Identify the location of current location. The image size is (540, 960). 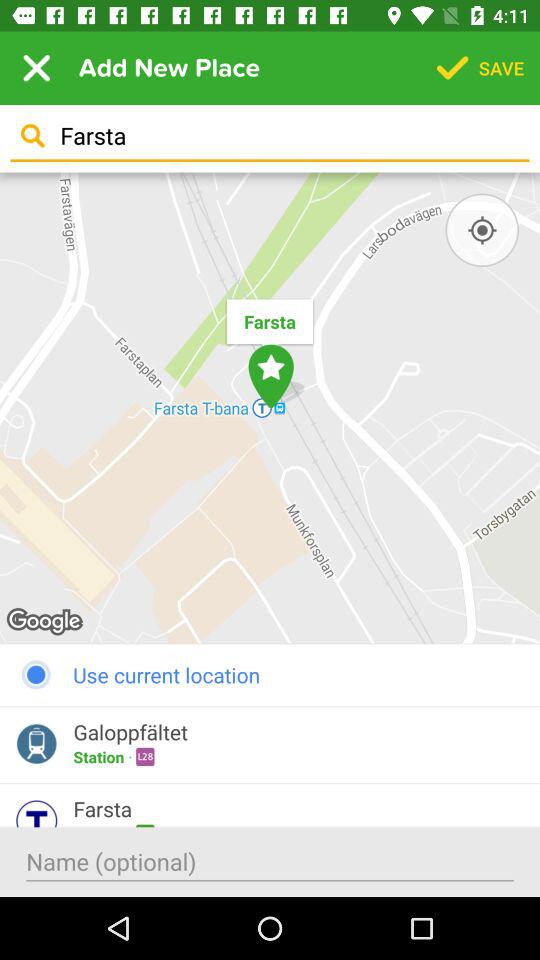
(482, 230).